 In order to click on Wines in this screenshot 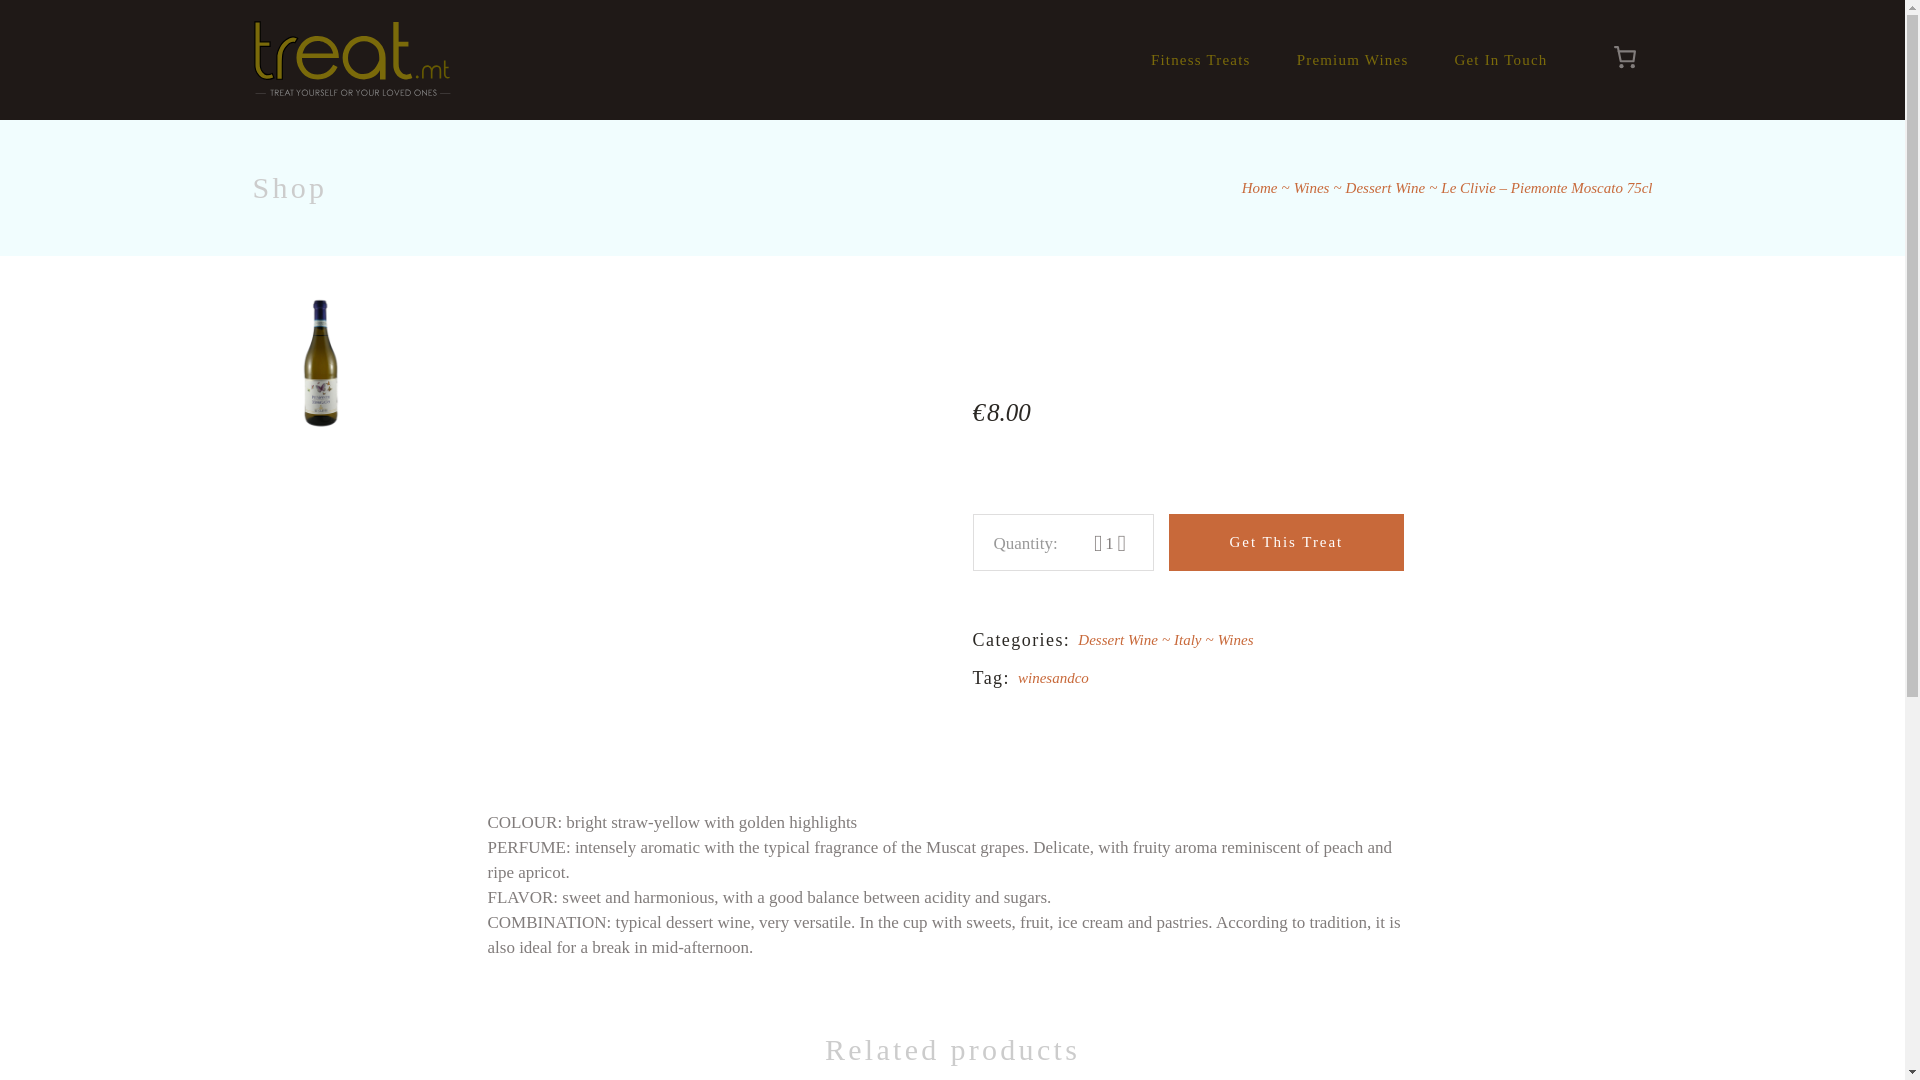, I will do `click(1235, 640)`.